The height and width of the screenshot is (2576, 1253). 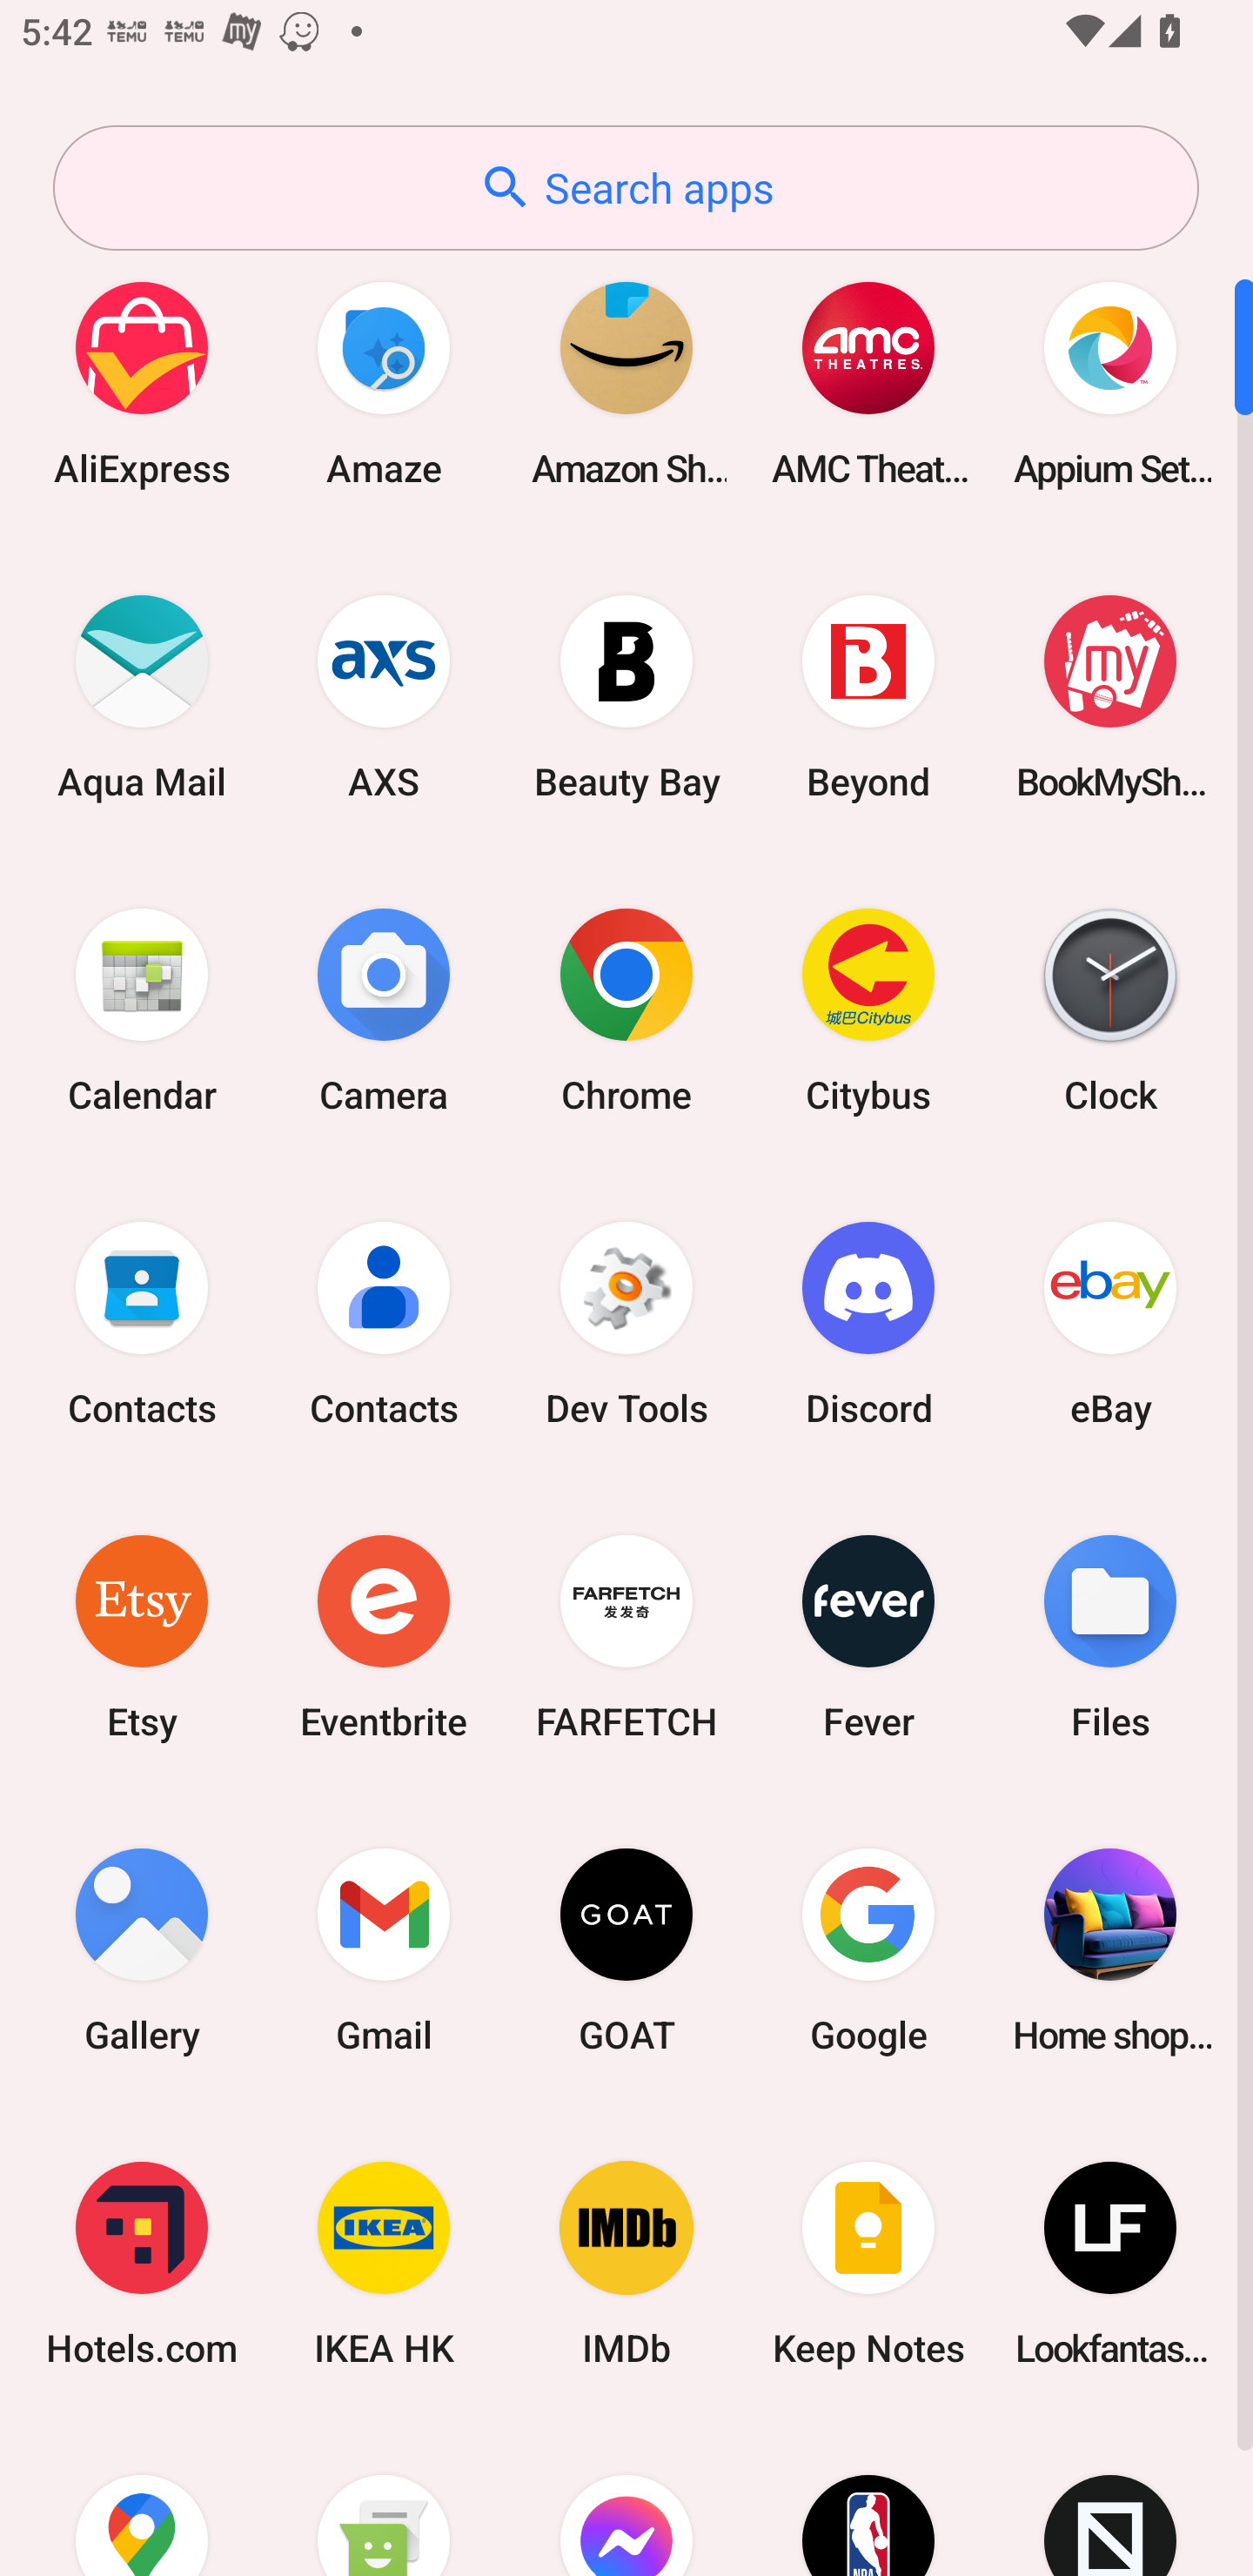 I want to click on Beauty Bay, so click(x=626, y=696).